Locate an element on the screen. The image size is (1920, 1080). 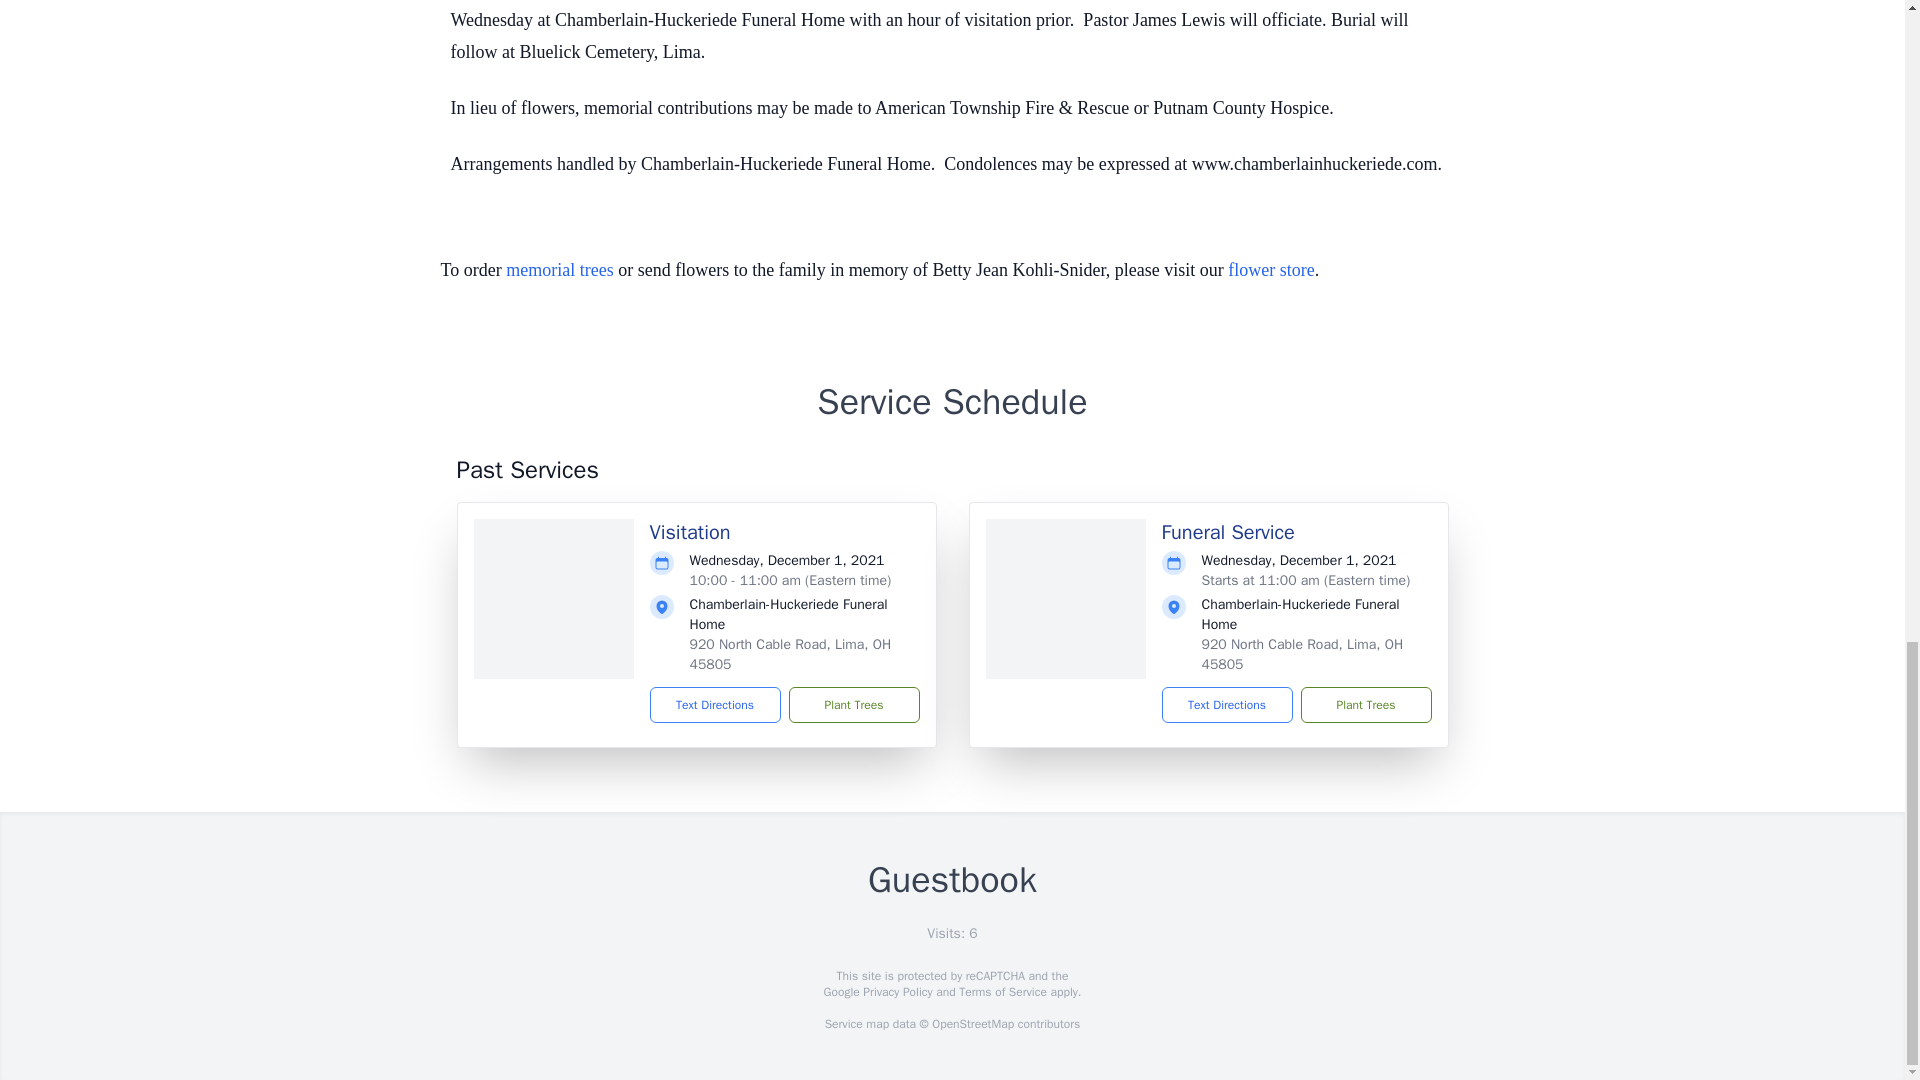
Text Directions is located at coordinates (1226, 704).